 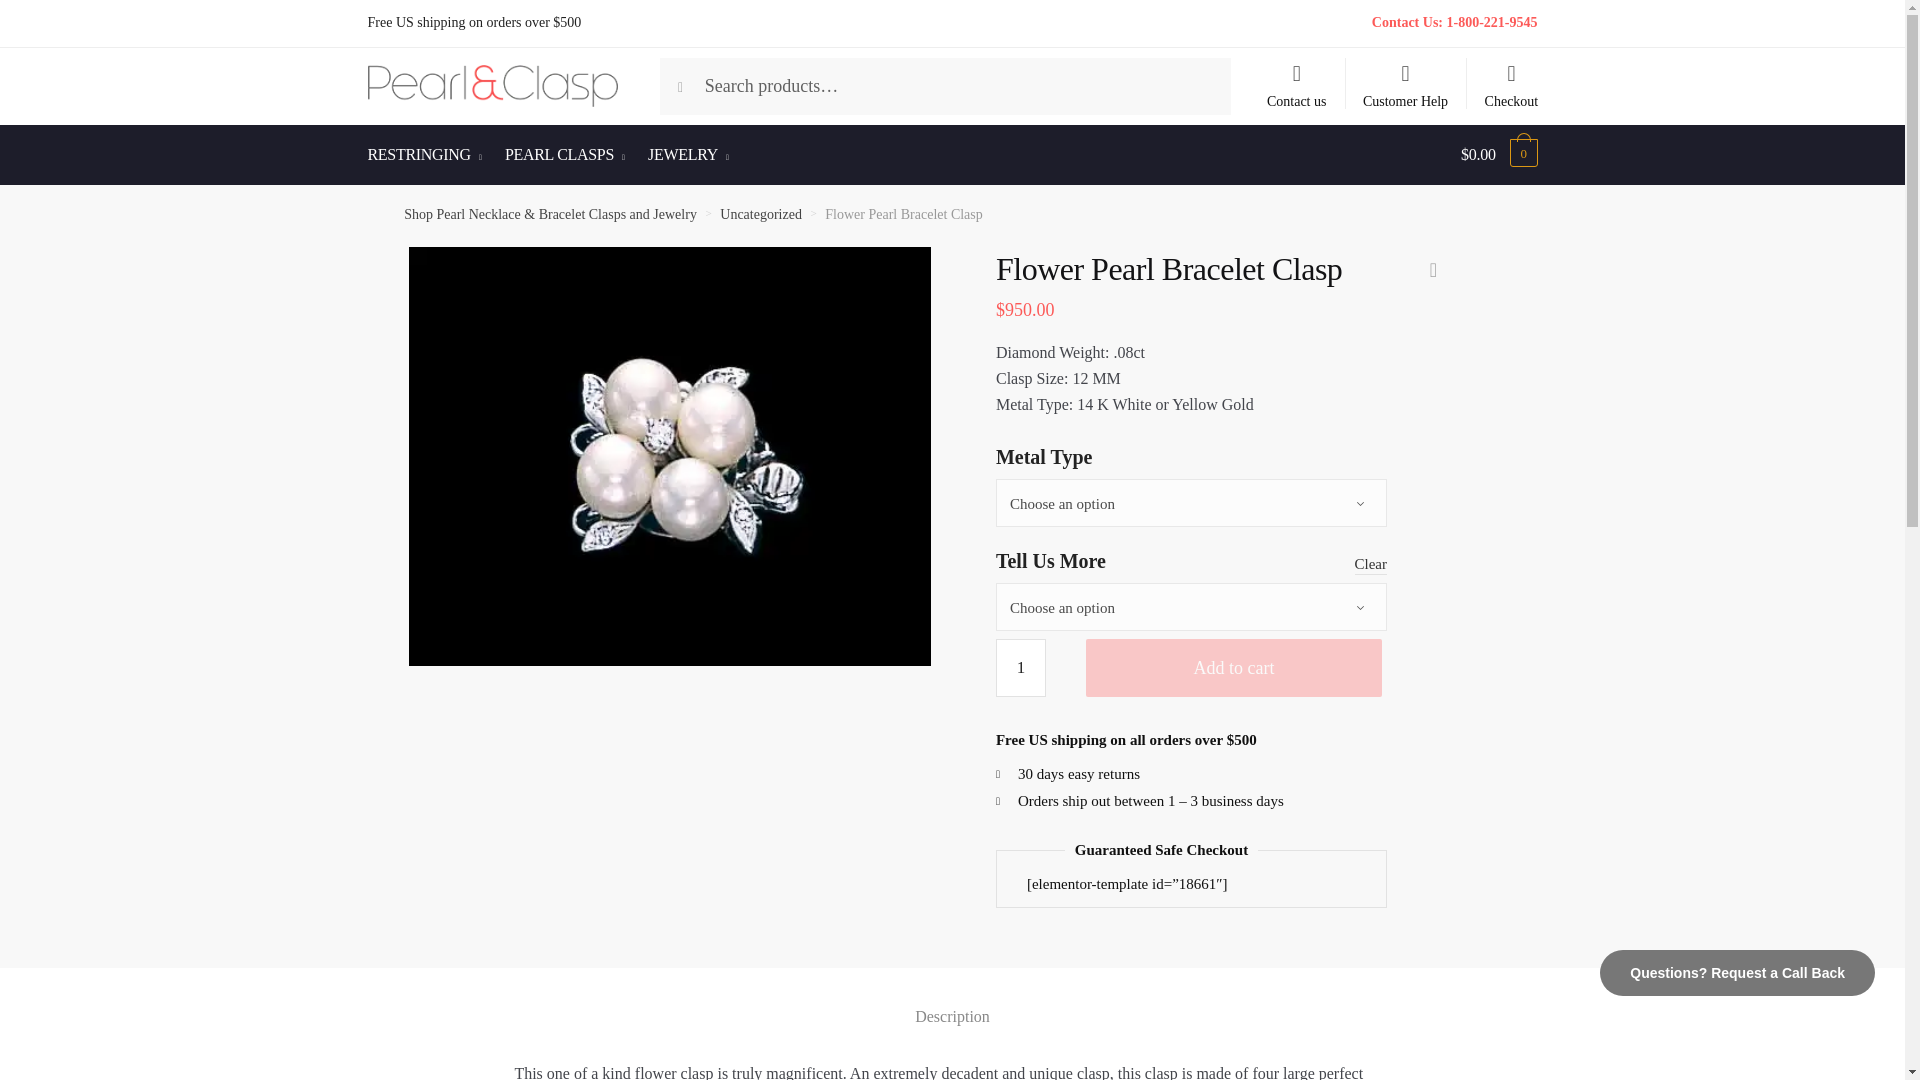 I want to click on PEARL CLASPS, so click(x=564, y=154).